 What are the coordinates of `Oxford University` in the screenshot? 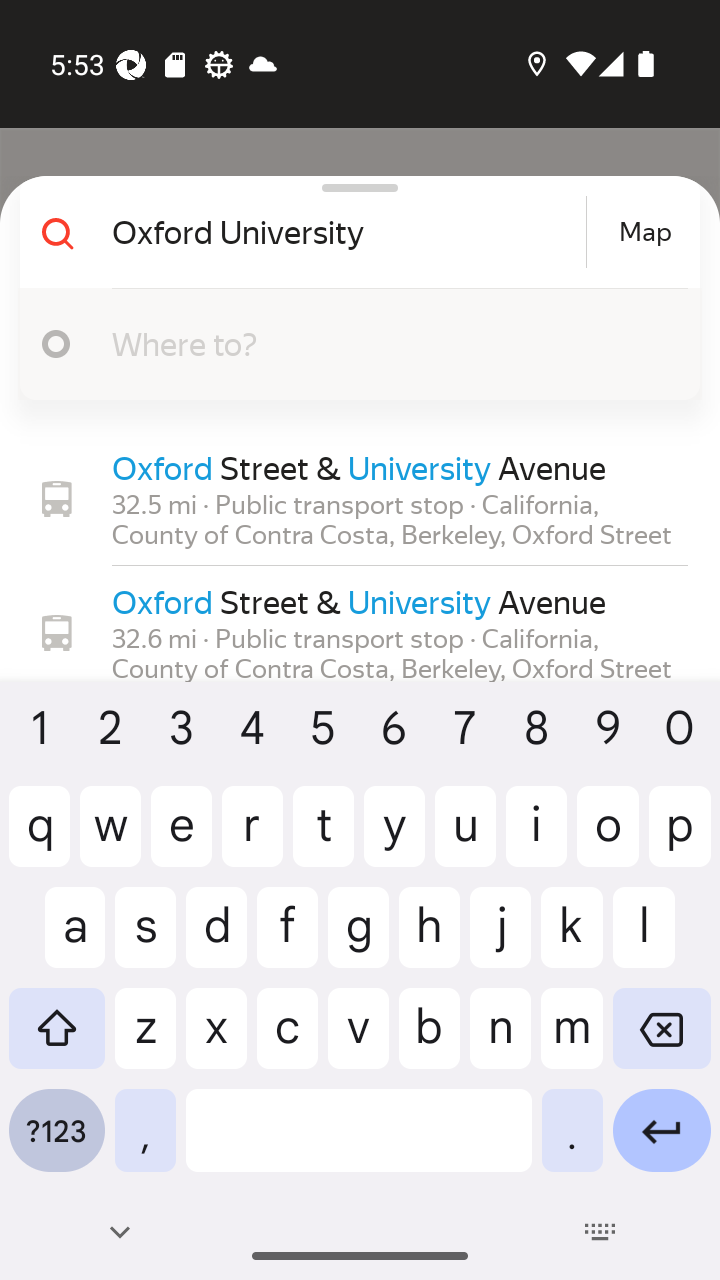 It's located at (346, 232).